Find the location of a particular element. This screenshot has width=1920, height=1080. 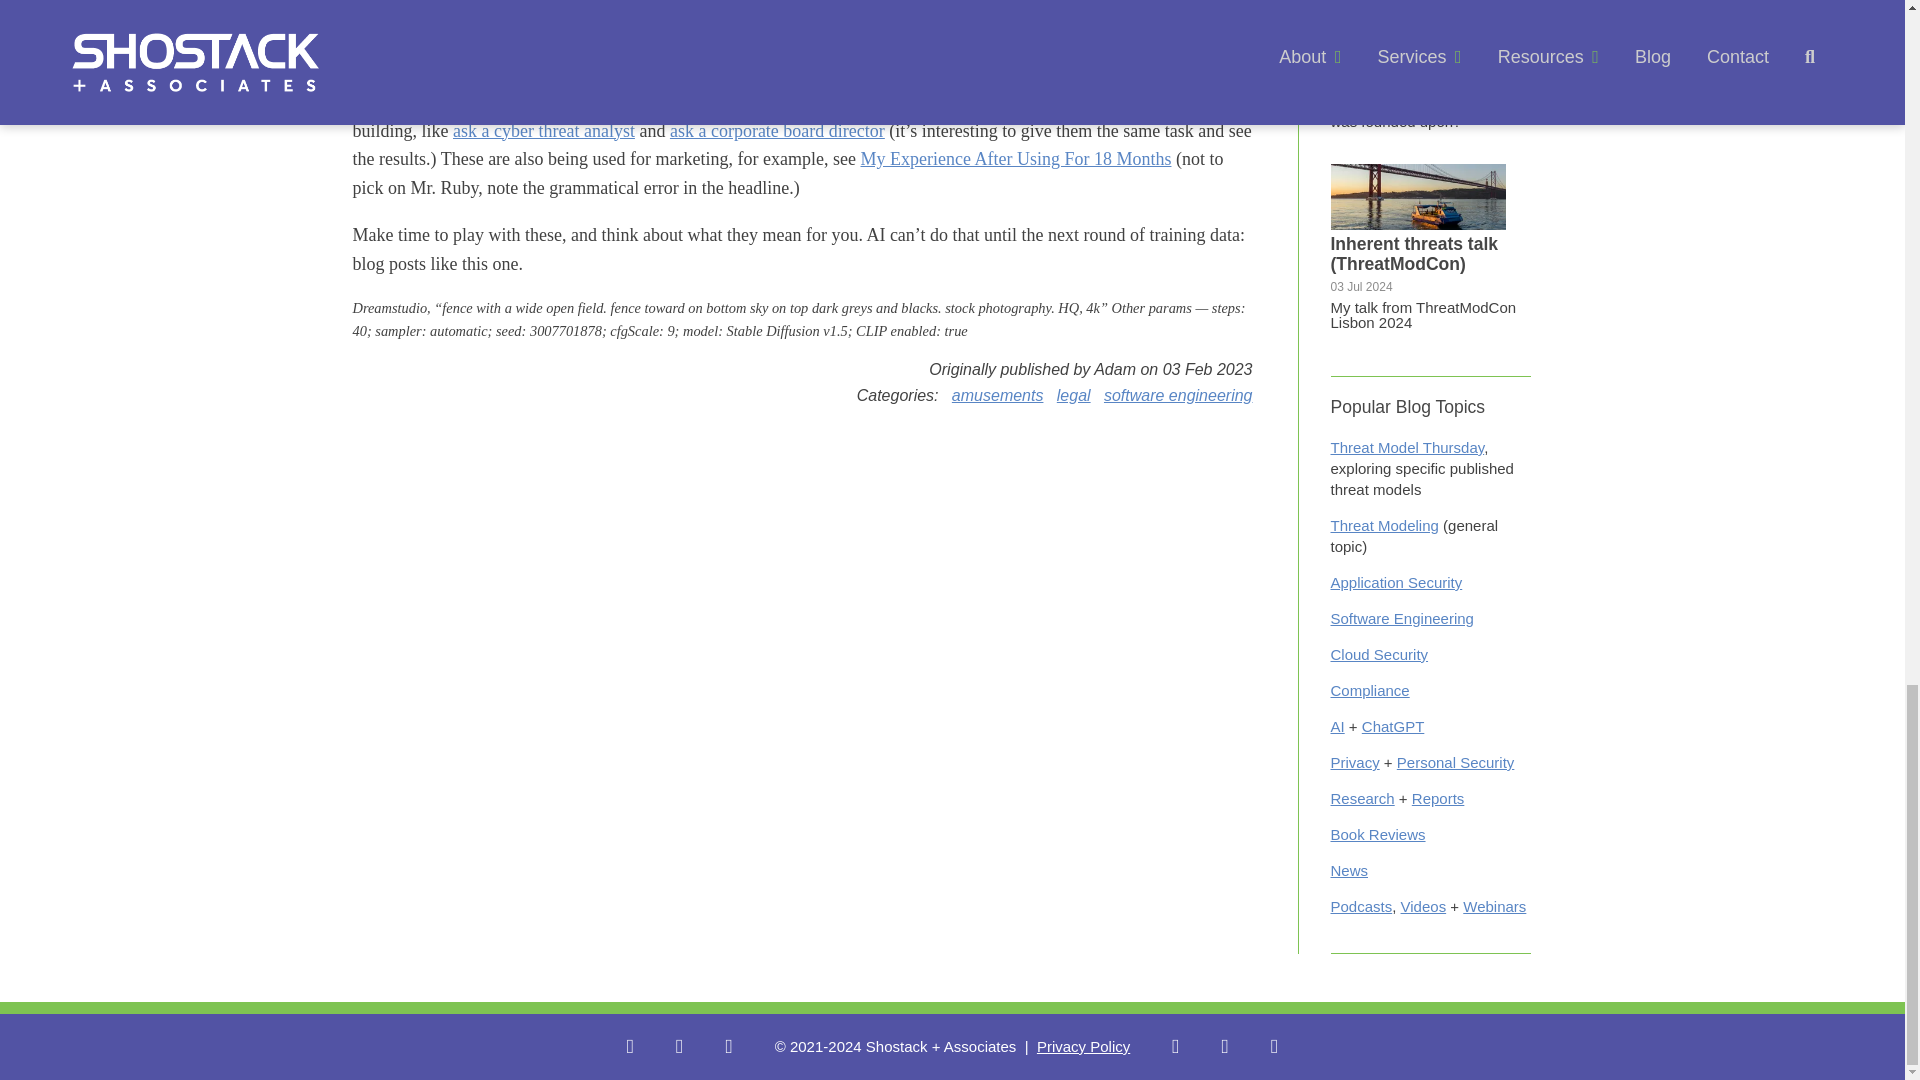

ask a cyber threat analyst is located at coordinates (544, 130).